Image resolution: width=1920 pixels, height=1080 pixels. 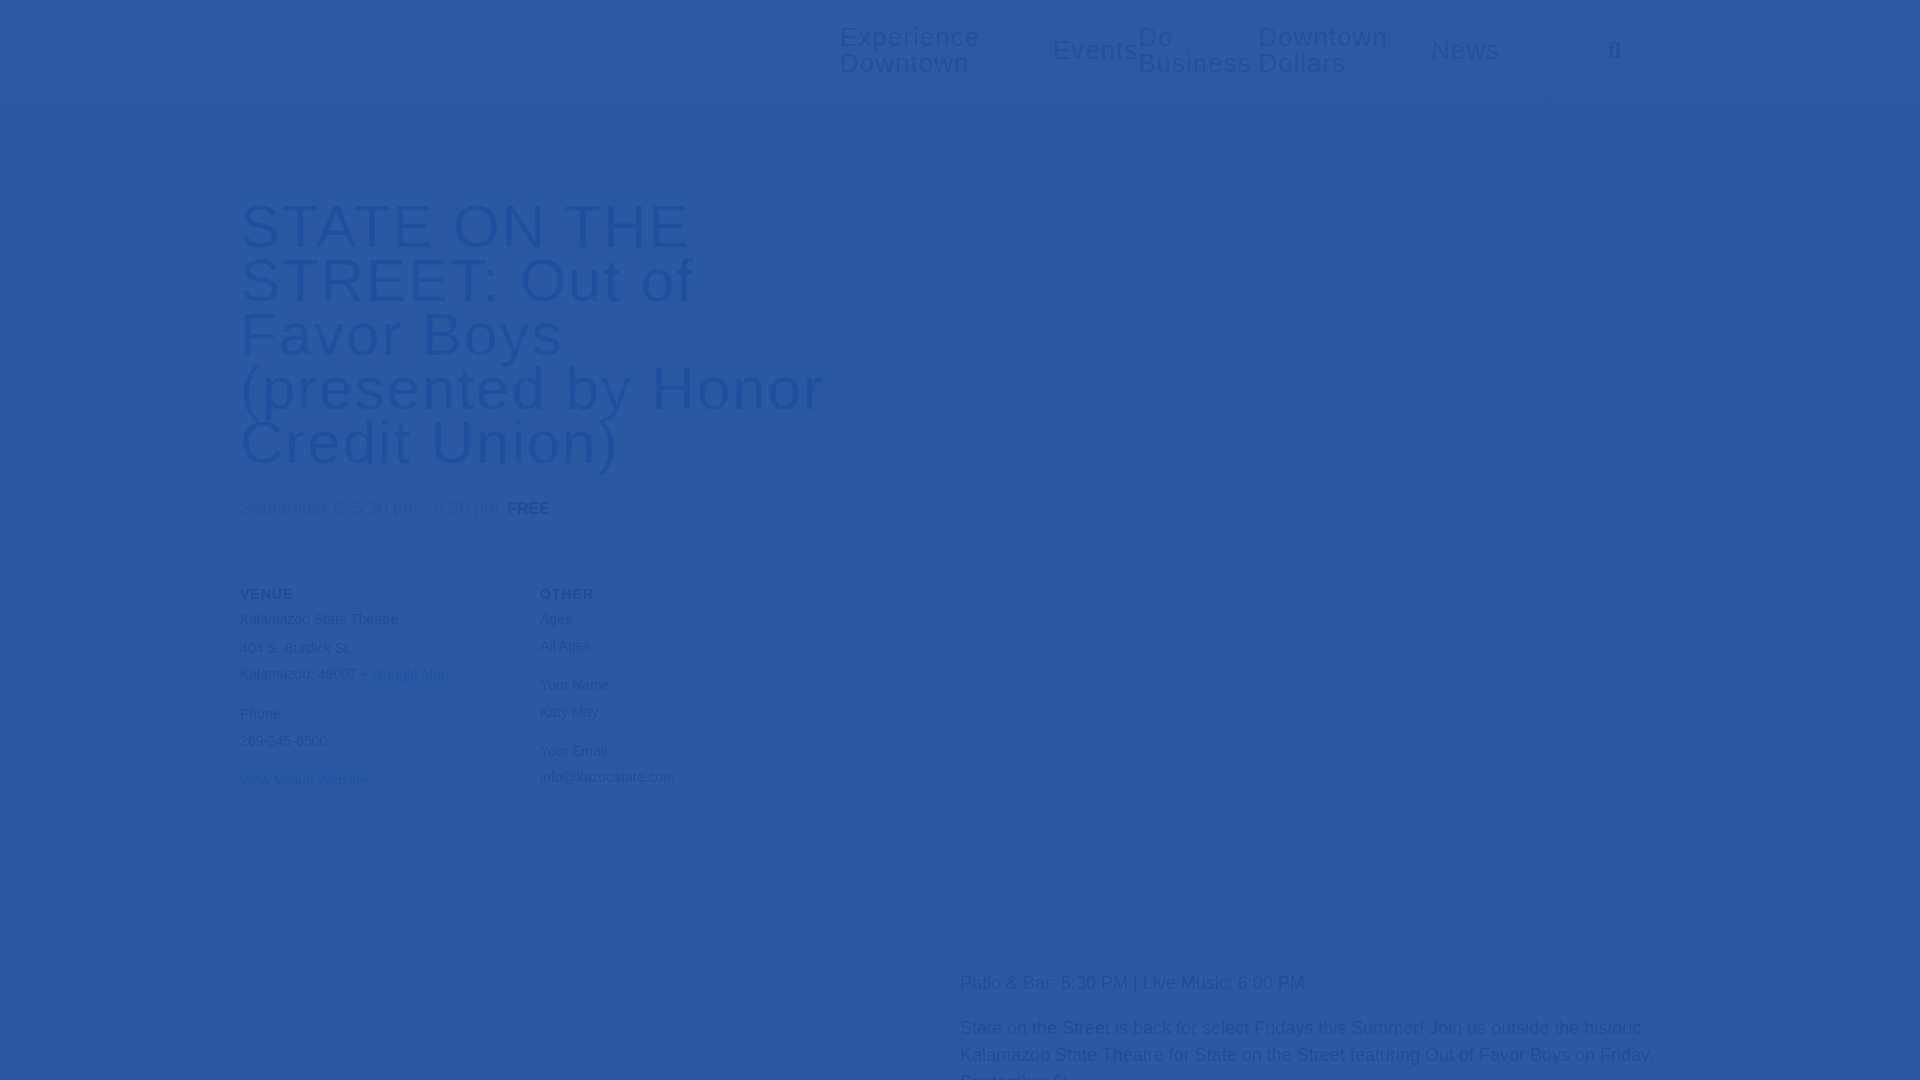 I want to click on Do Business, so click(x=1194, y=49).